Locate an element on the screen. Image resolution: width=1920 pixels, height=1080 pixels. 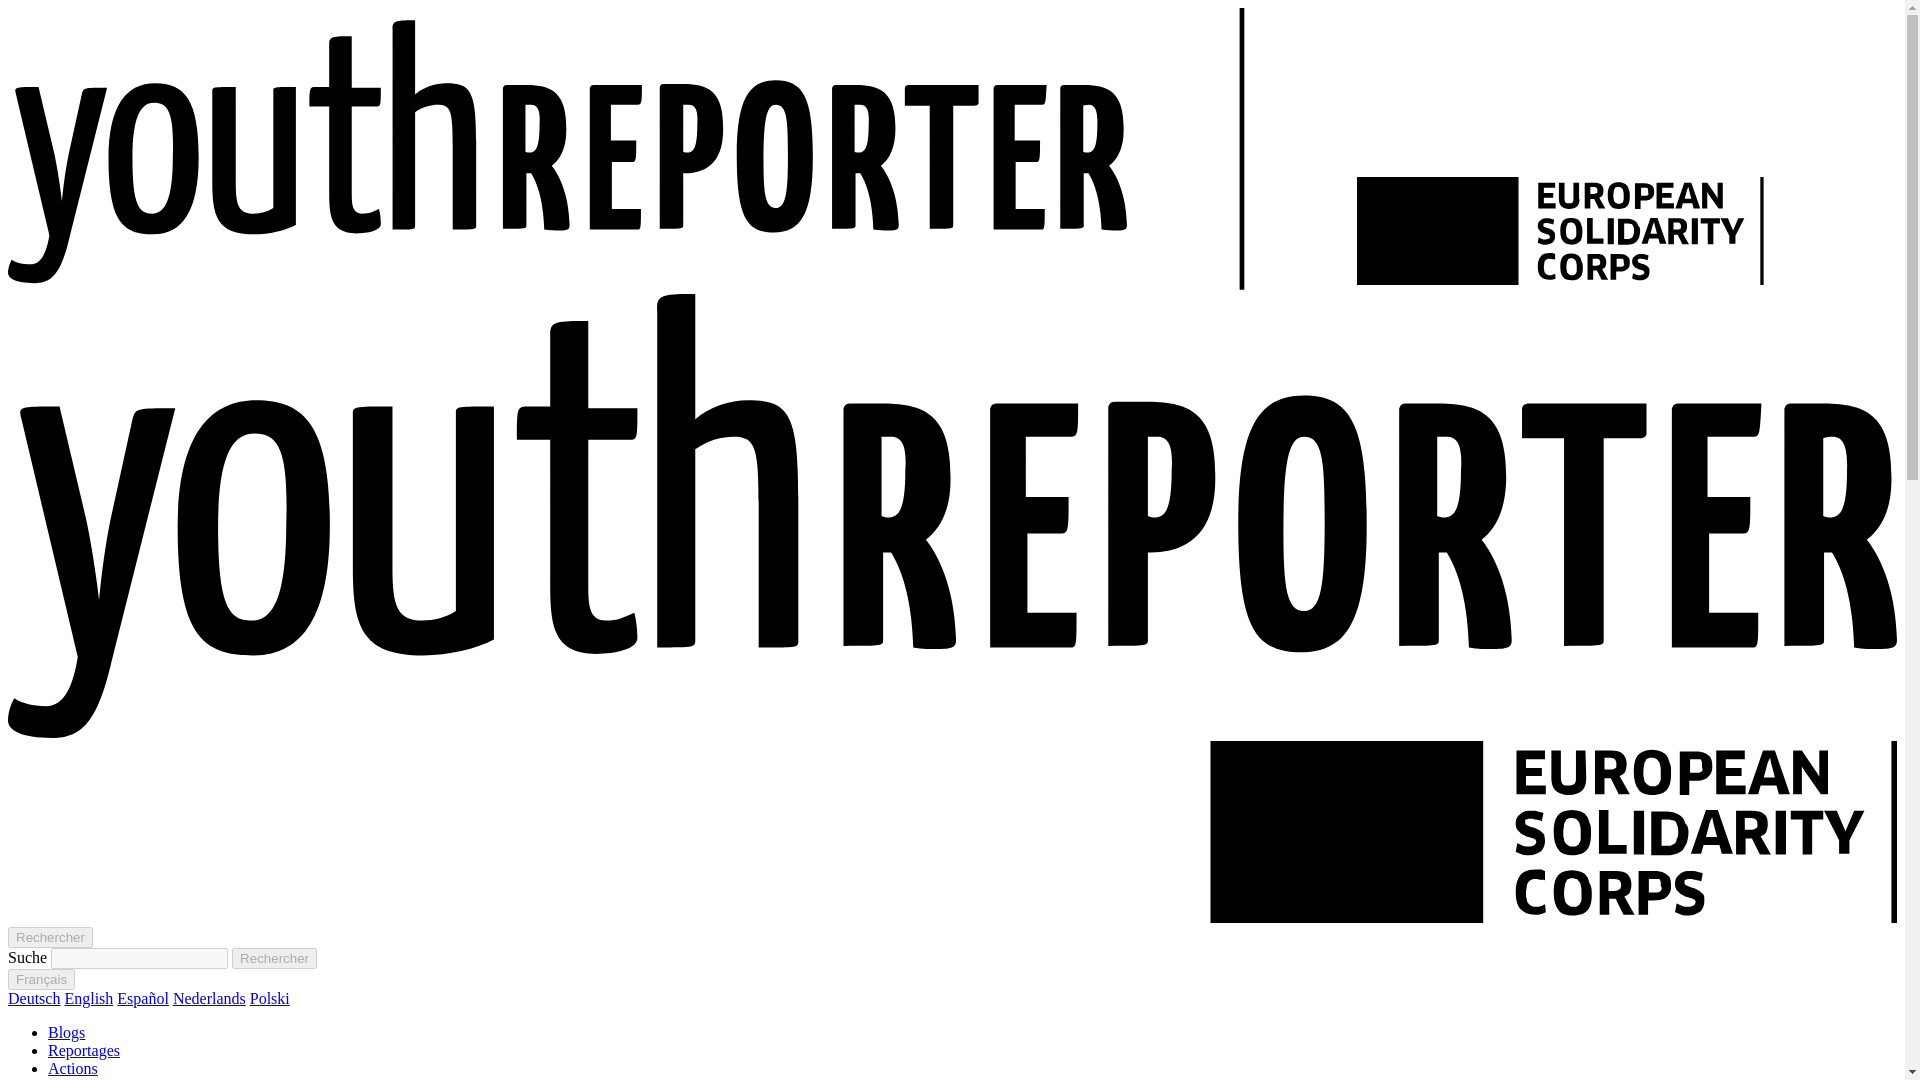
Reportages is located at coordinates (84, 1050).